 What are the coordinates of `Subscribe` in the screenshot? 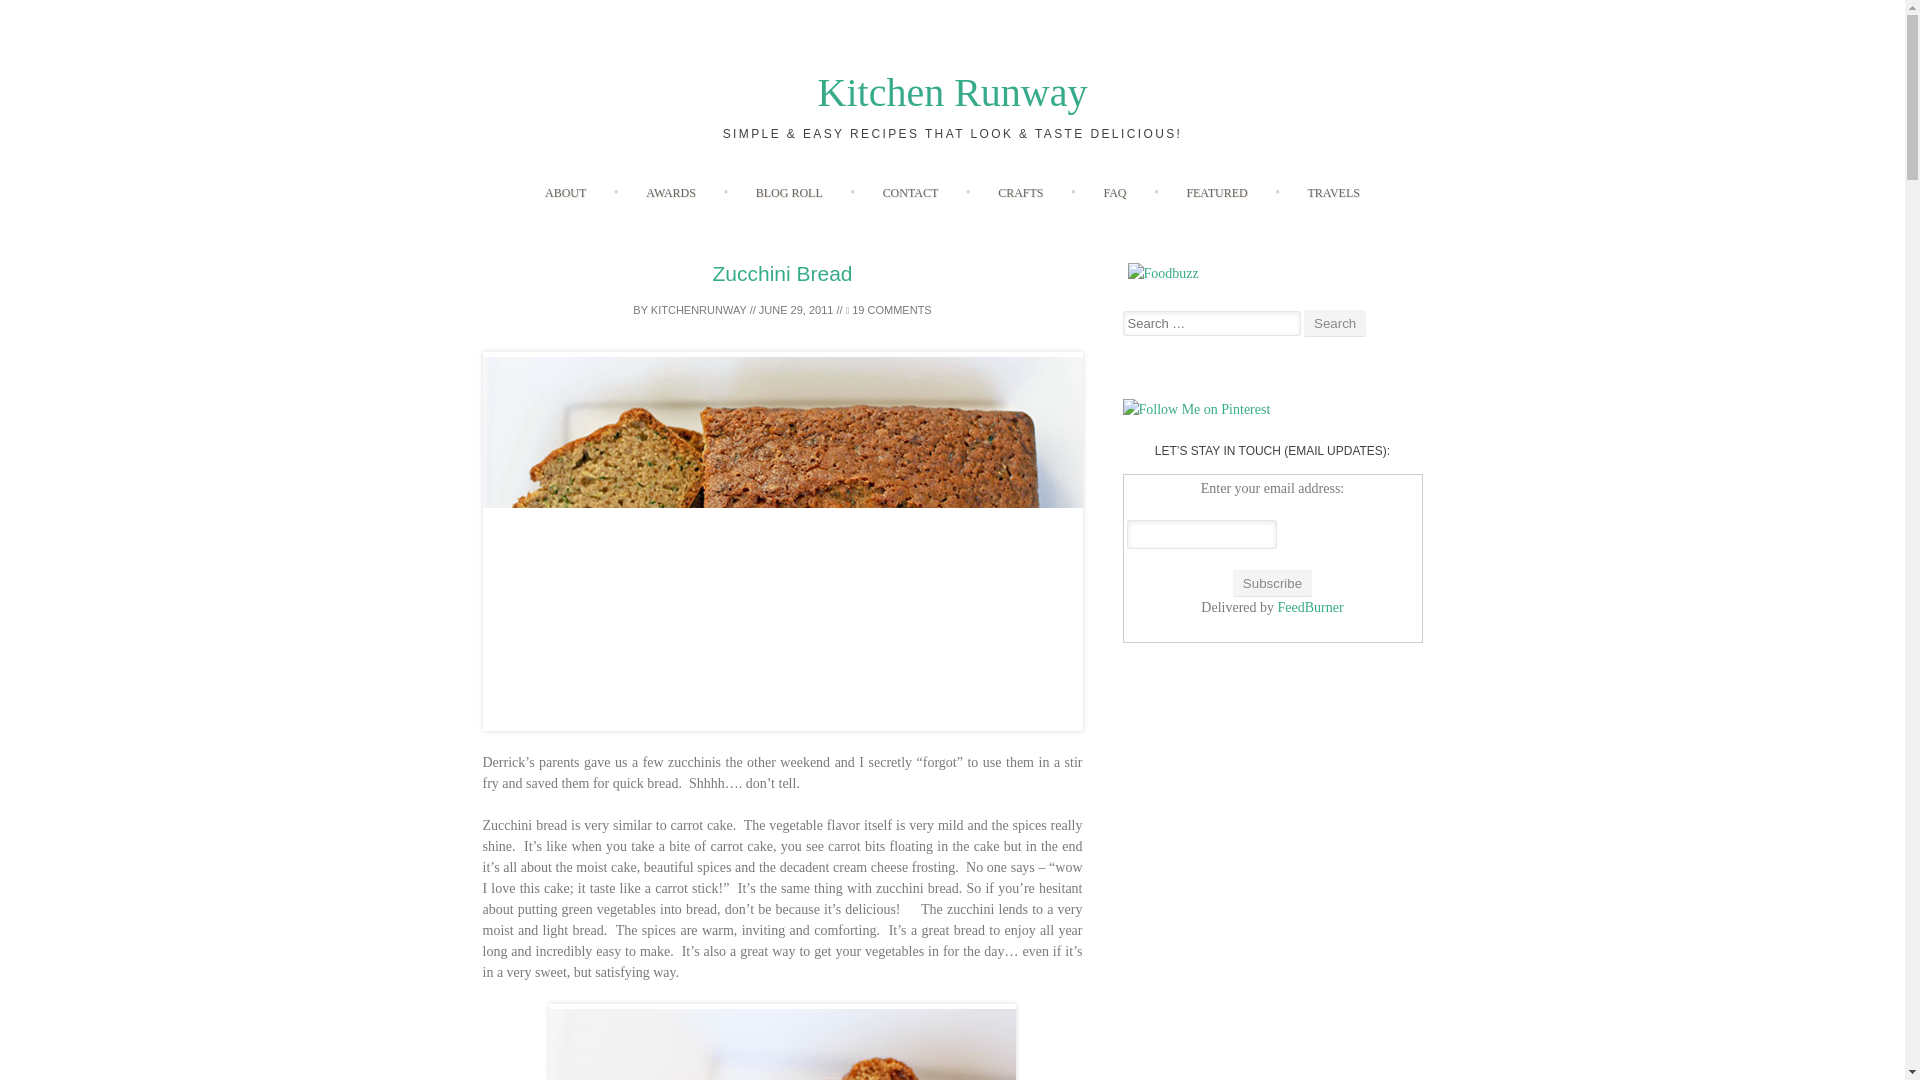 It's located at (1272, 584).